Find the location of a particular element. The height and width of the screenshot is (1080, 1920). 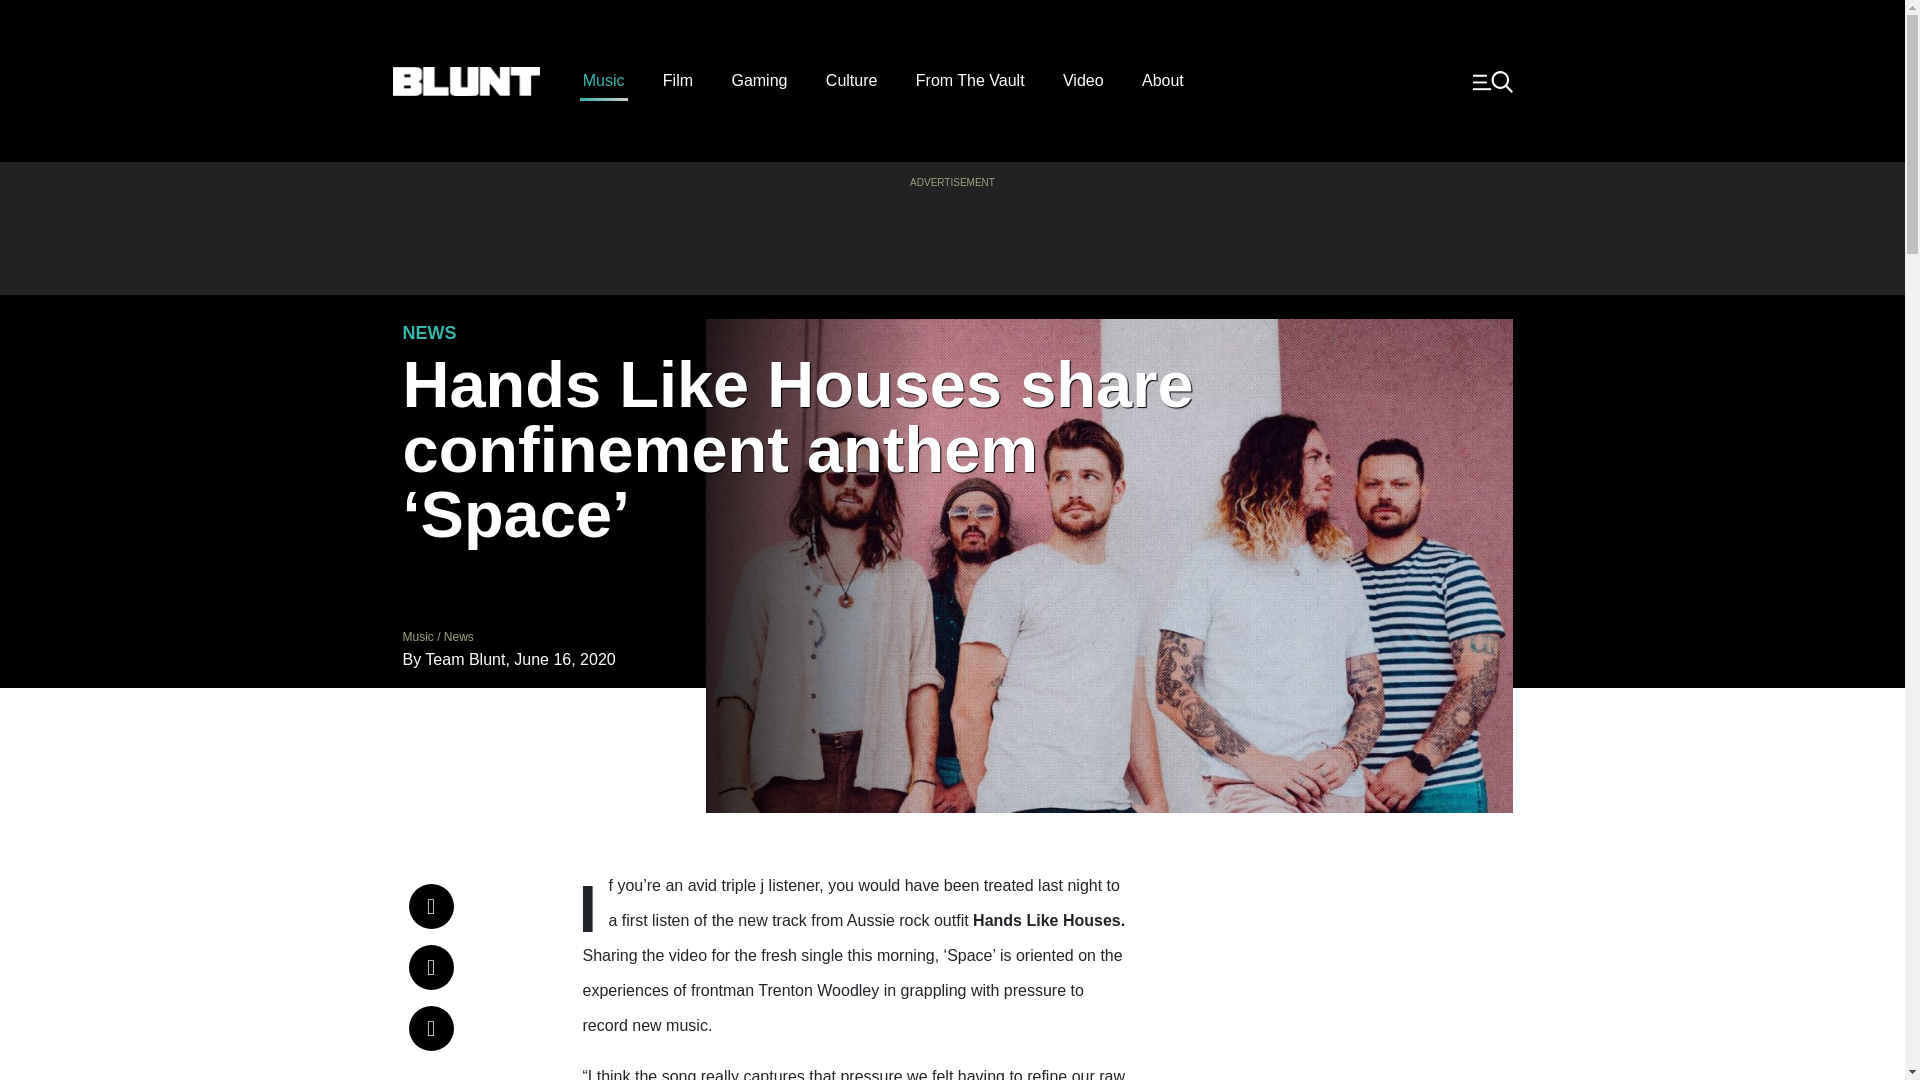

Gaming is located at coordinates (759, 81).